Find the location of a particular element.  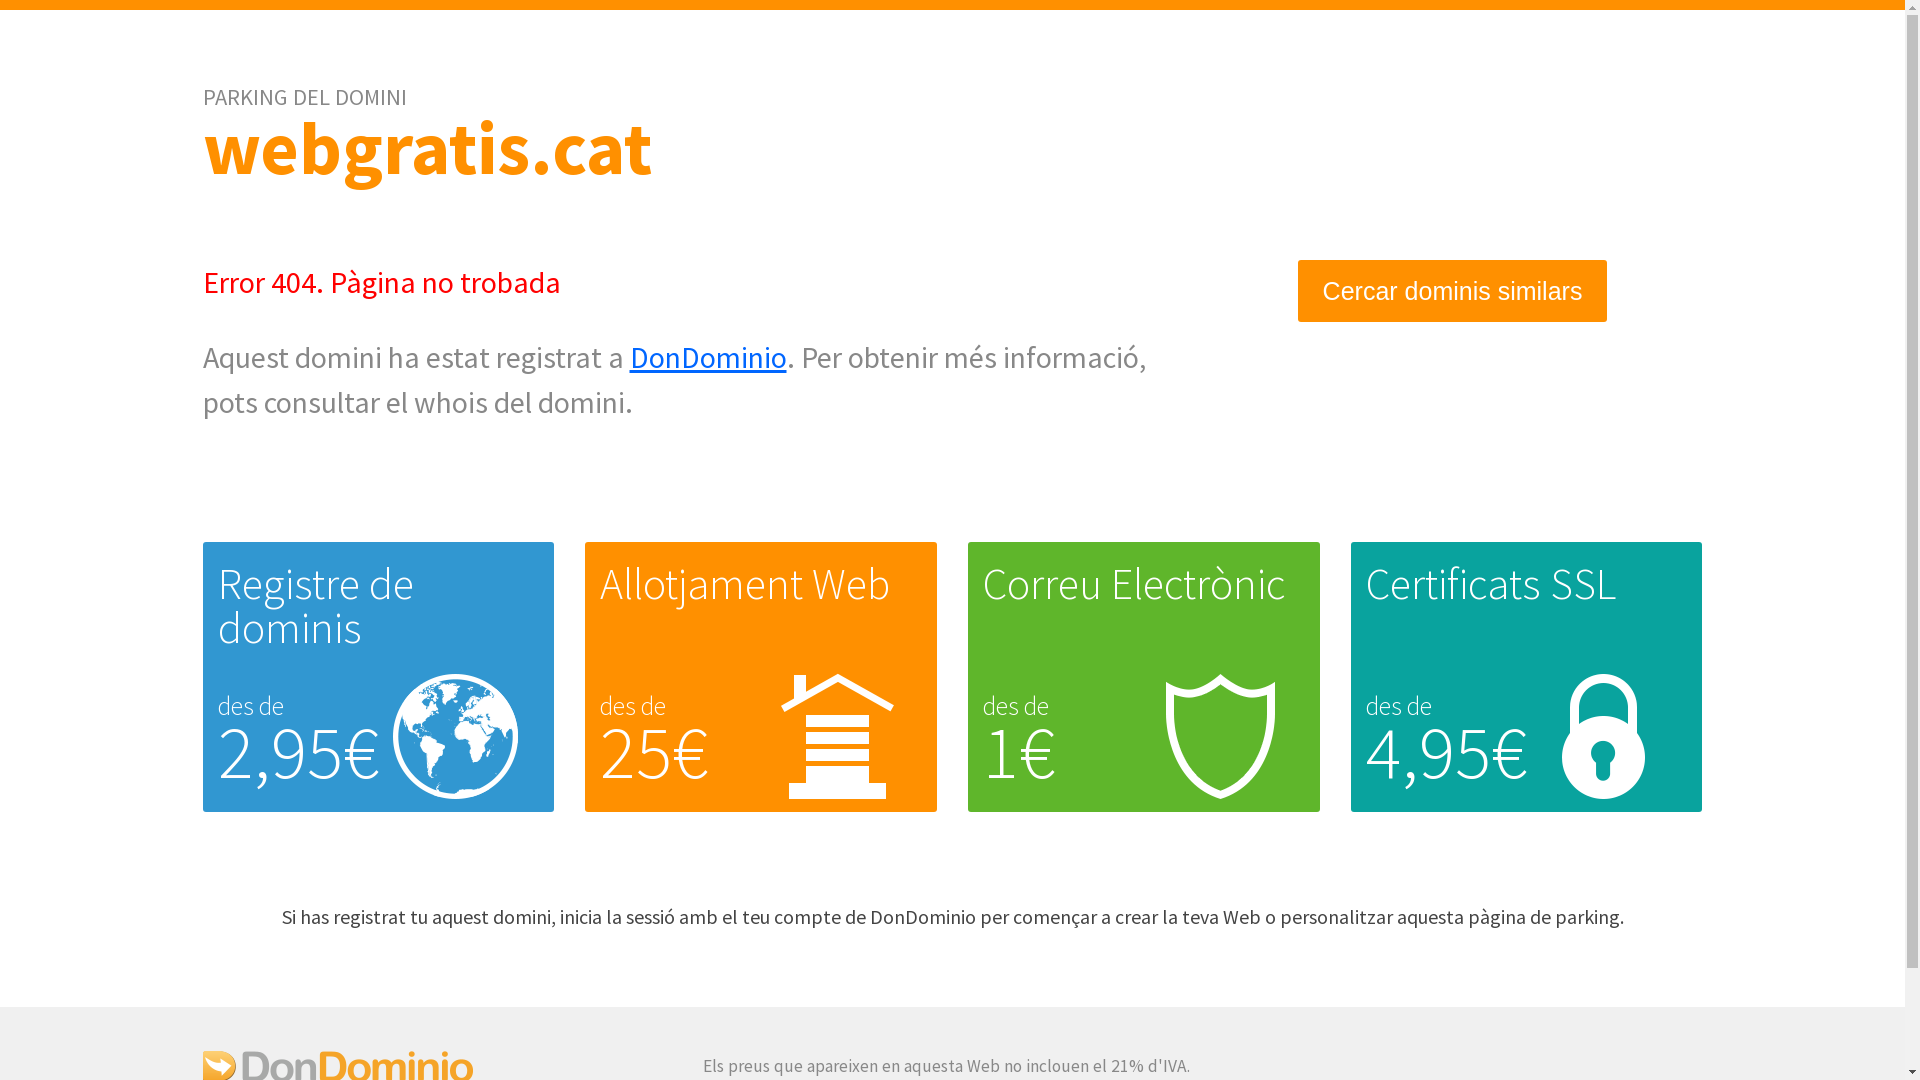

Cercar dominis similars is located at coordinates (1453, 292).